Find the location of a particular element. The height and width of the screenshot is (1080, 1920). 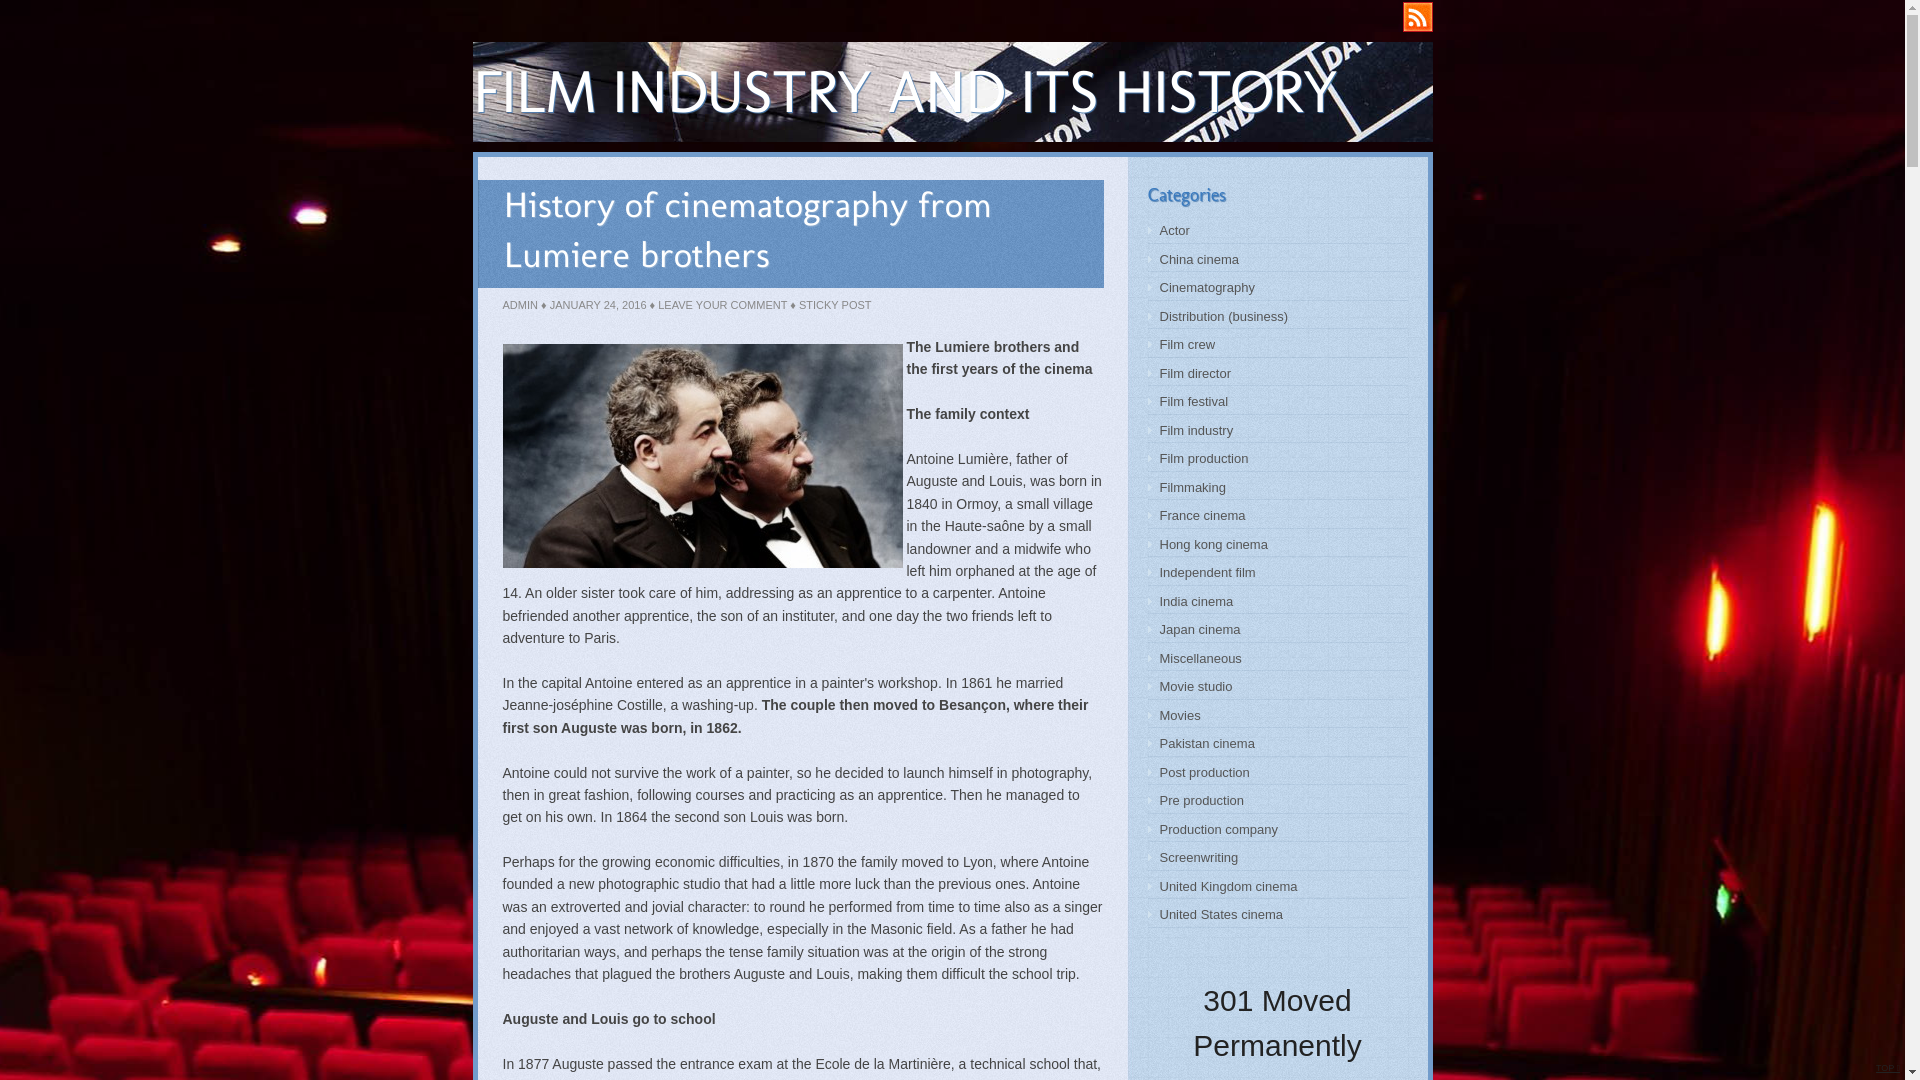

Movie studio is located at coordinates (1196, 686).